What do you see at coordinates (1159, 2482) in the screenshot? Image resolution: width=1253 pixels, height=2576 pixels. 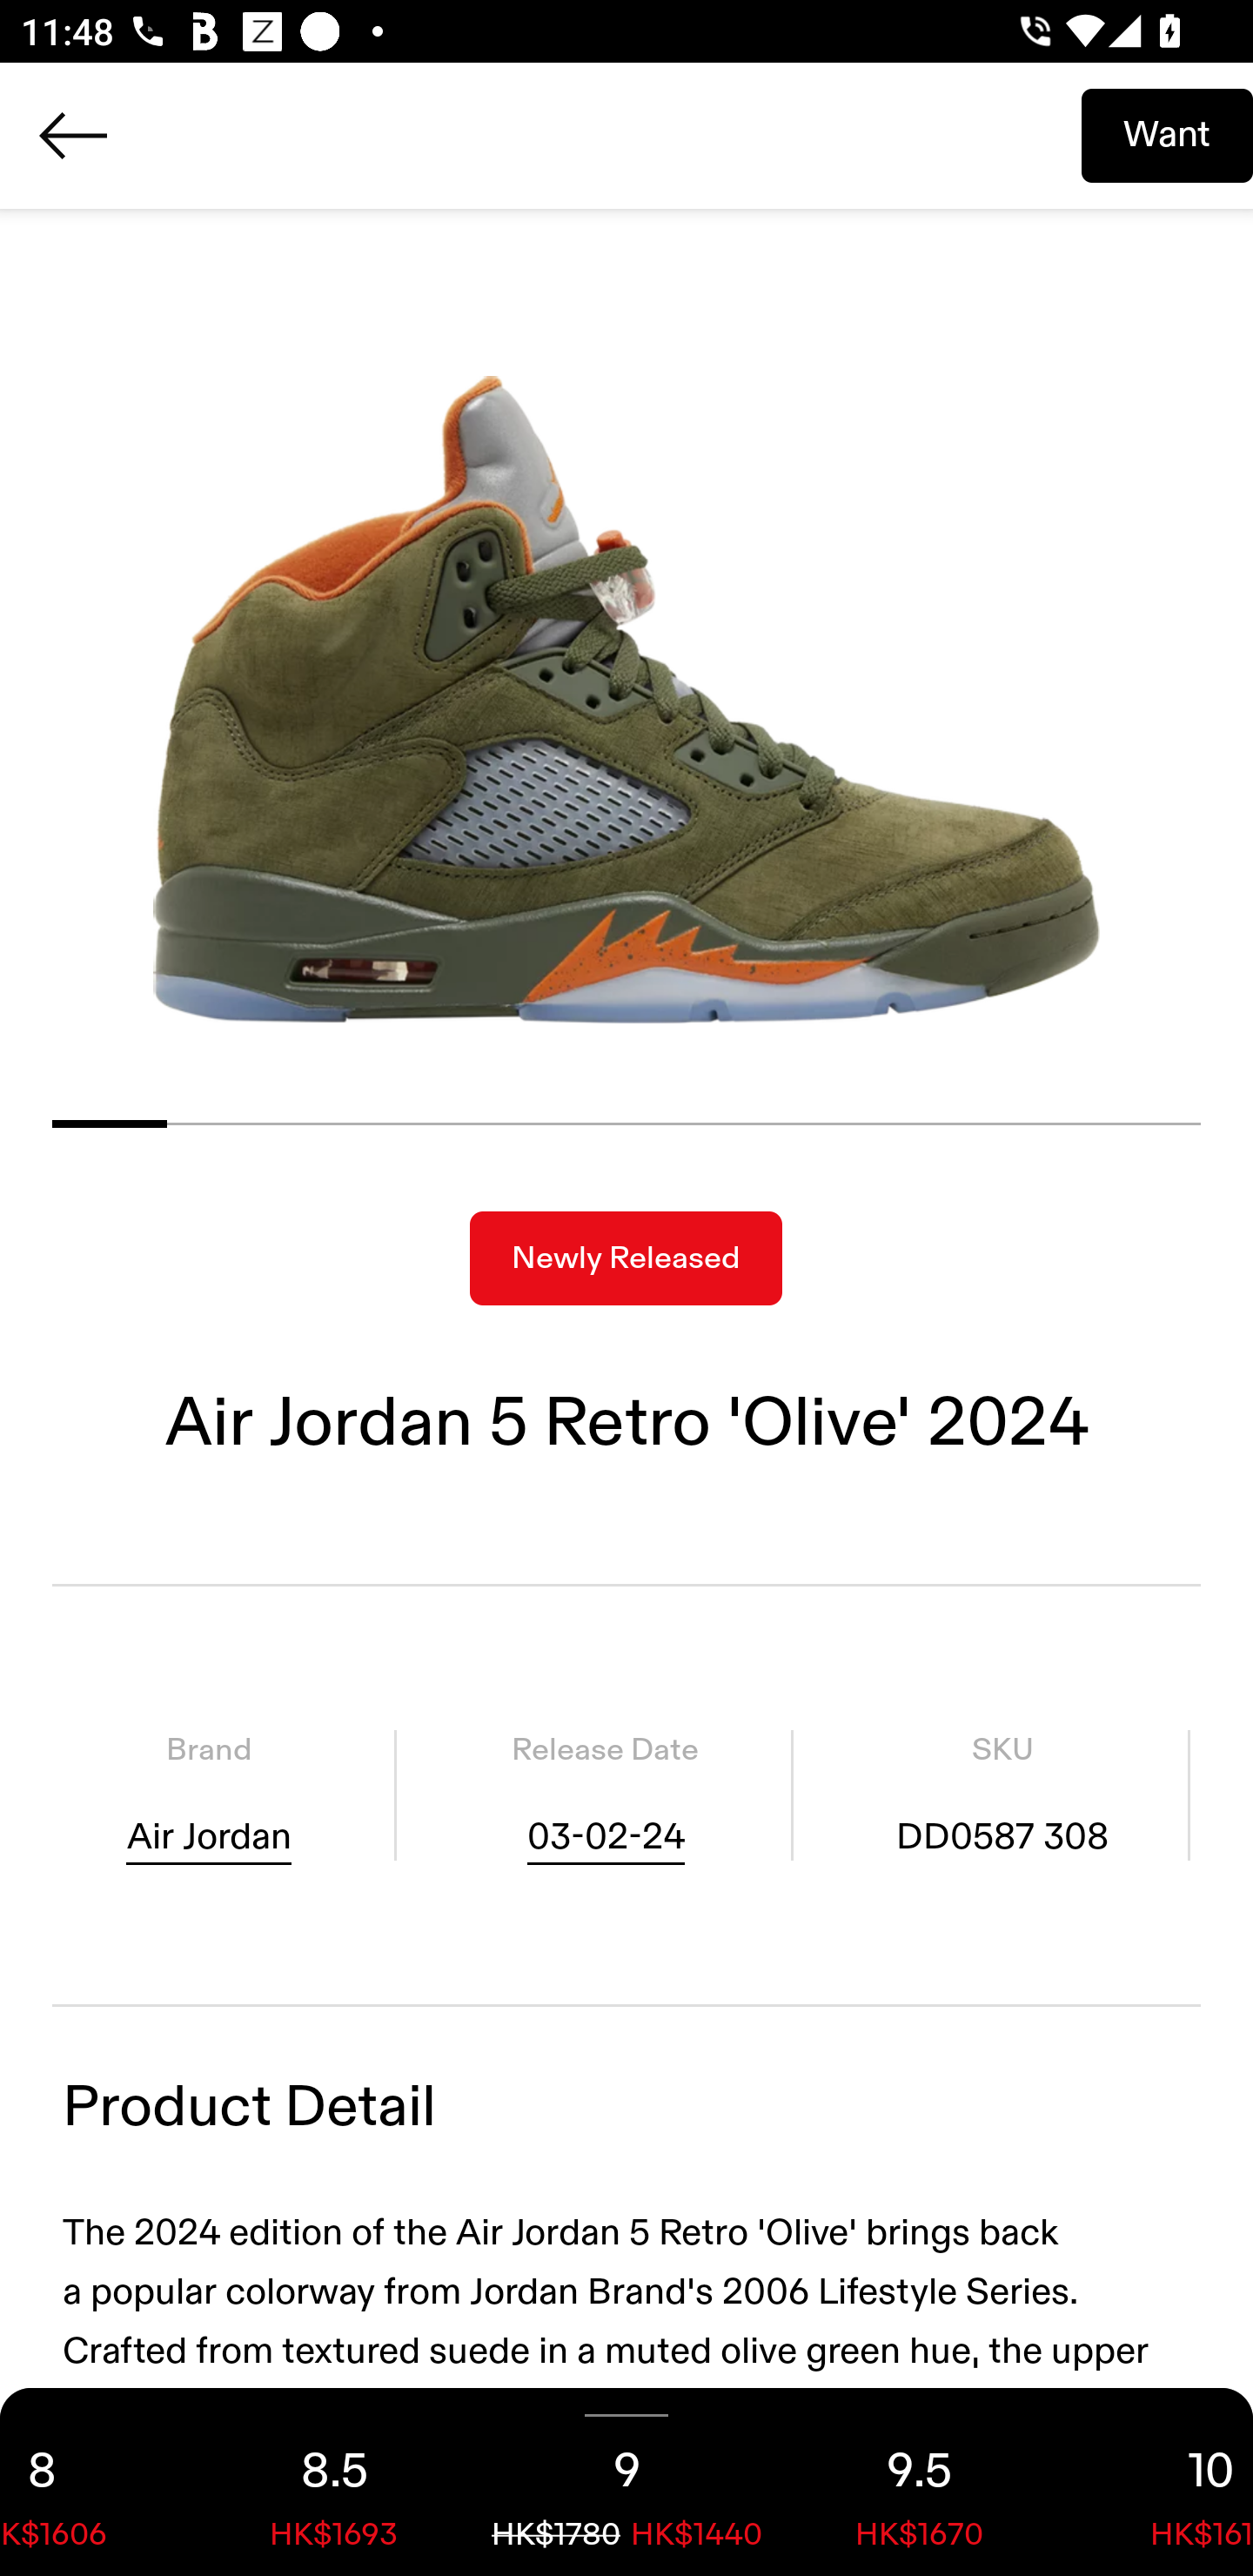 I see `10 HK$1614` at bounding box center [1159, 2482].